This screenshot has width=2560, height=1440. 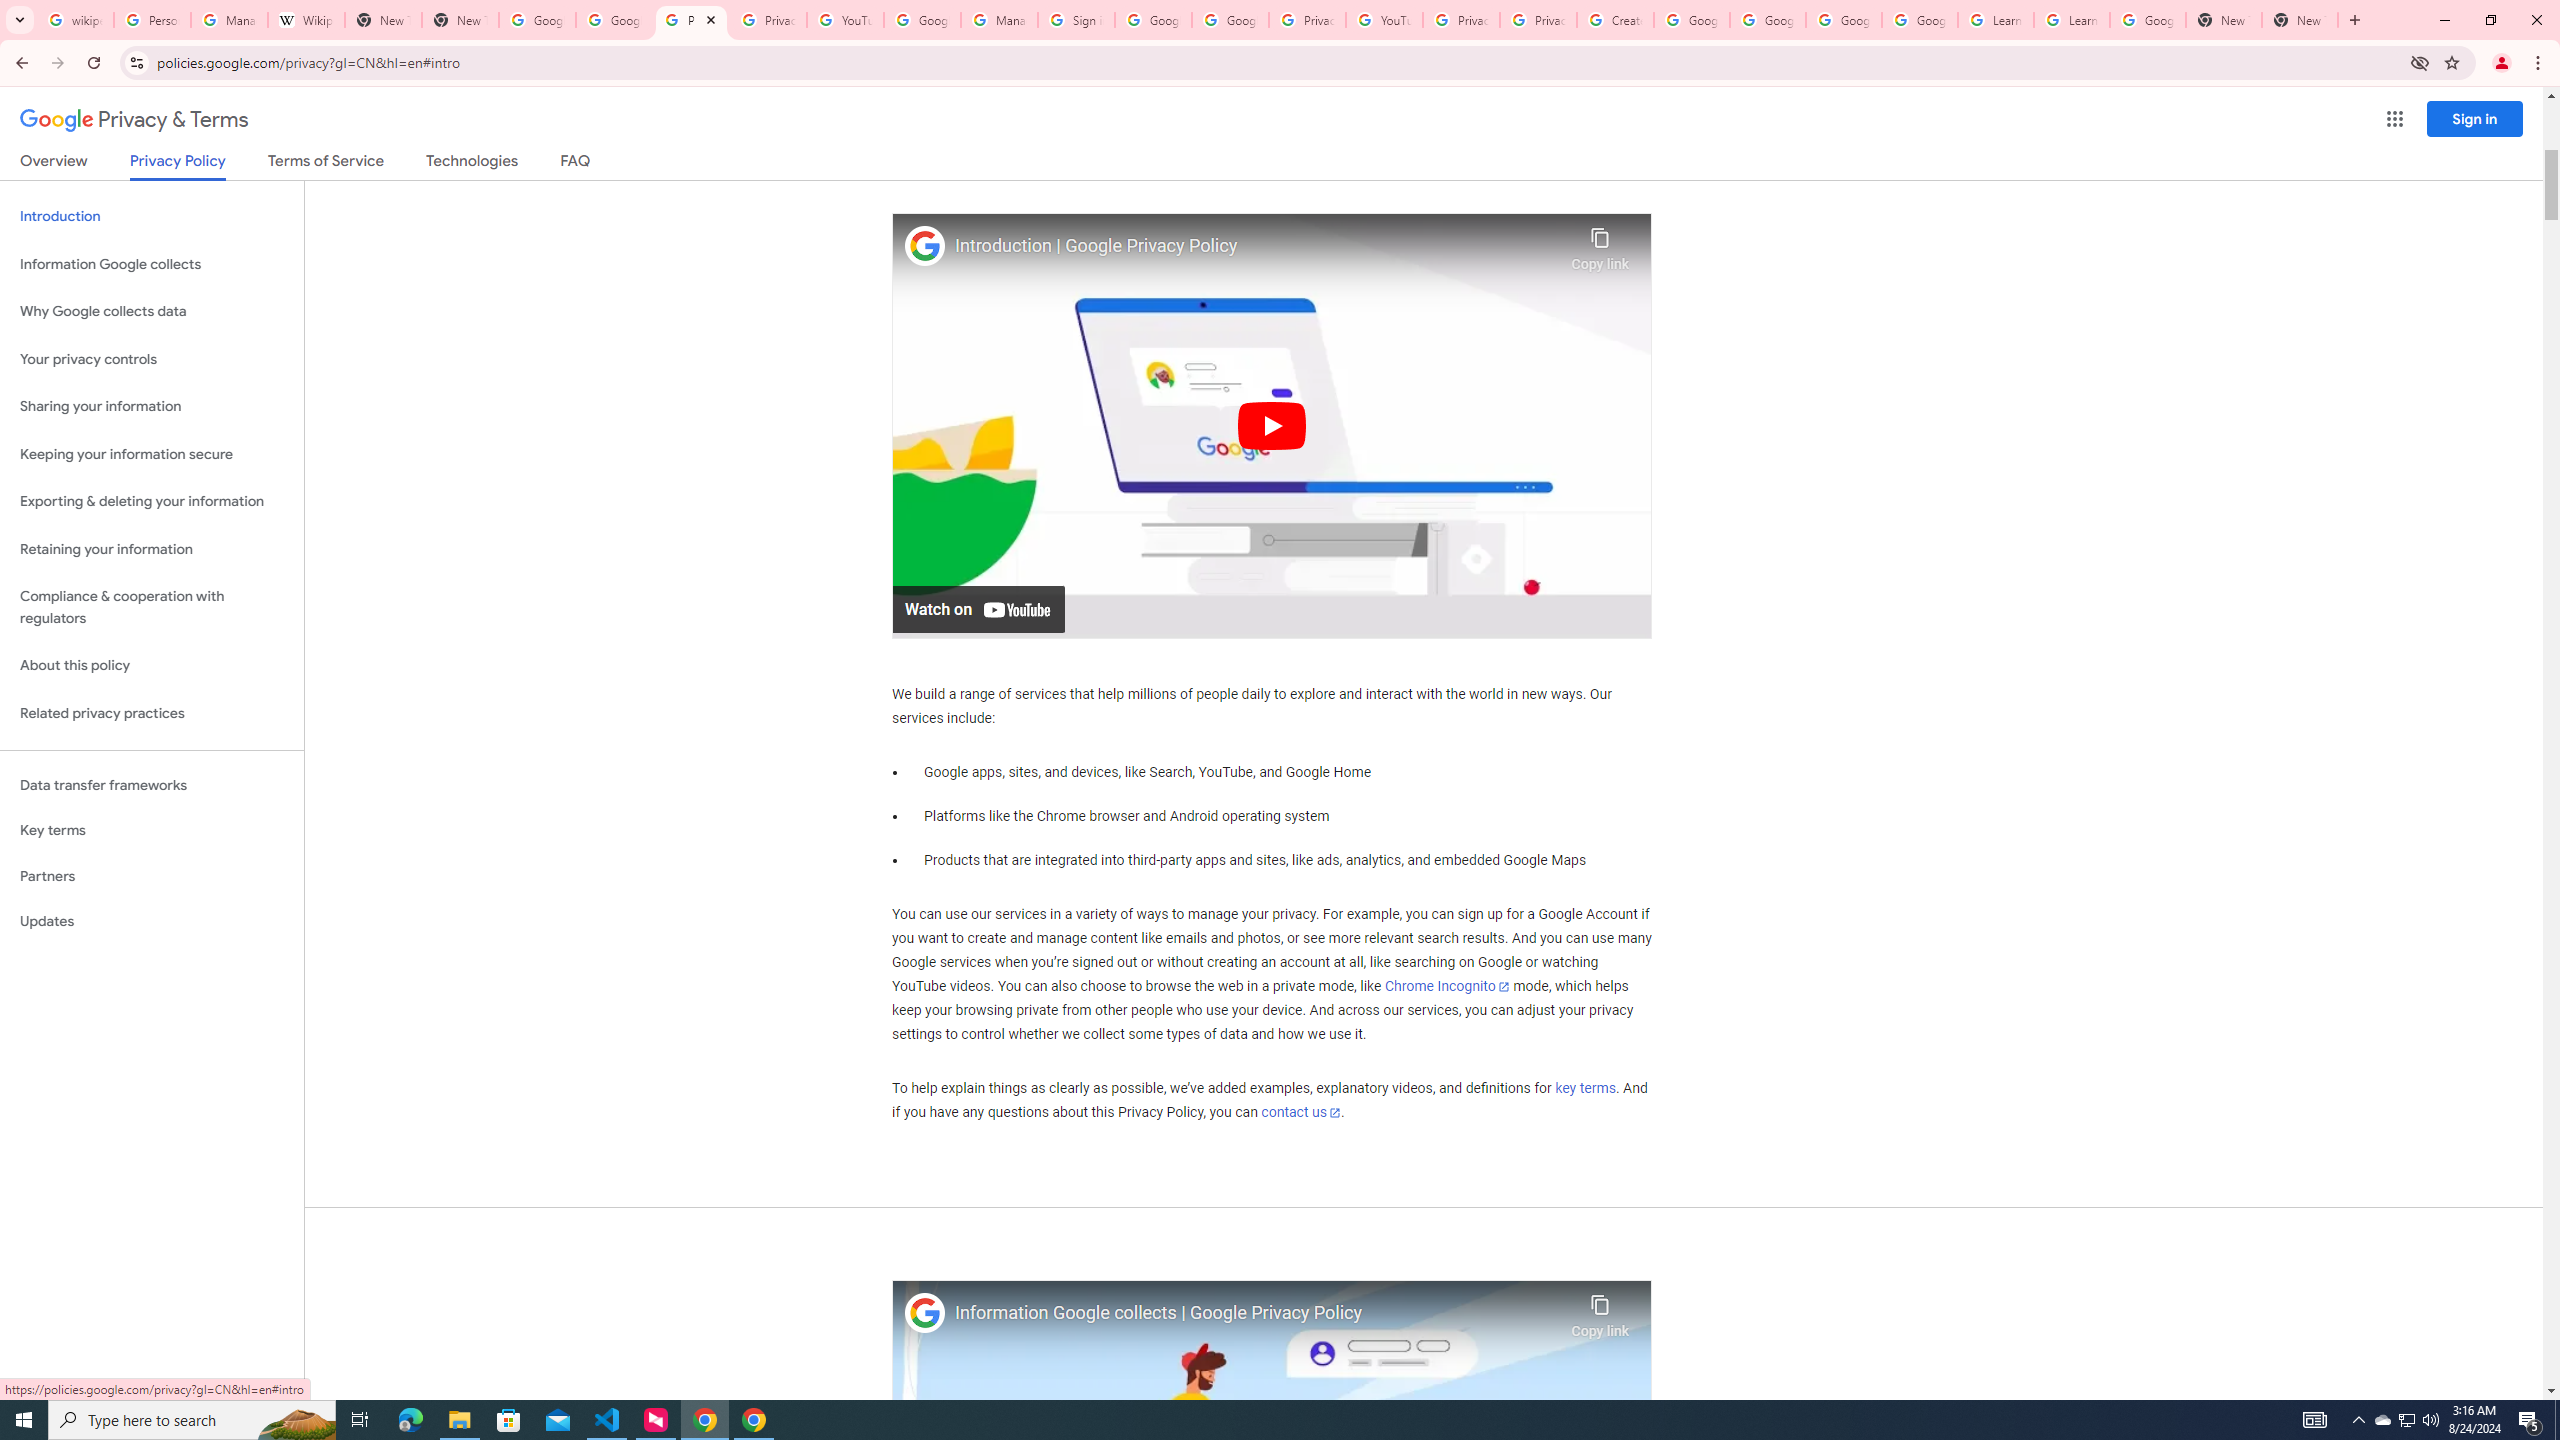 I want to click on Google Account Help, so click(x=1692, y=20).